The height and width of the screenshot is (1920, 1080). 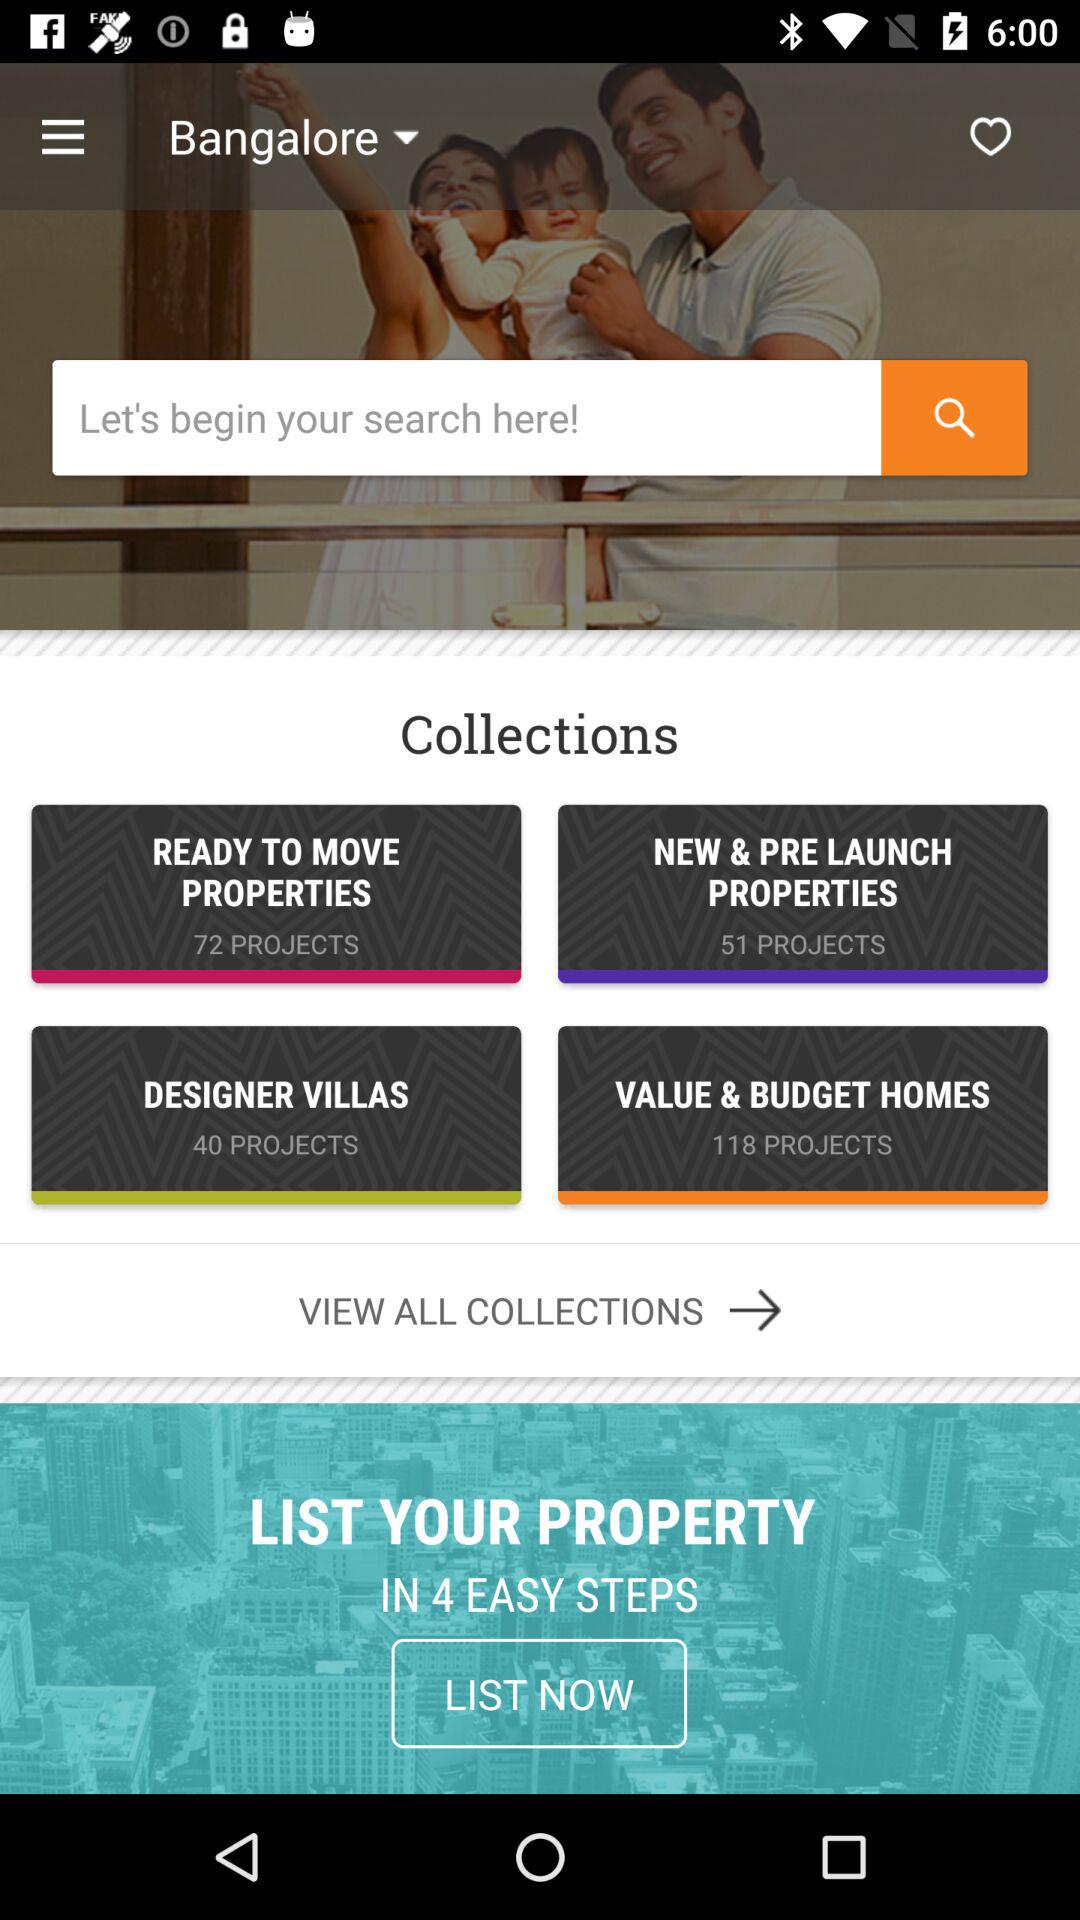 I want to click on swipe to bangalore item, so click(x=293, y=136).